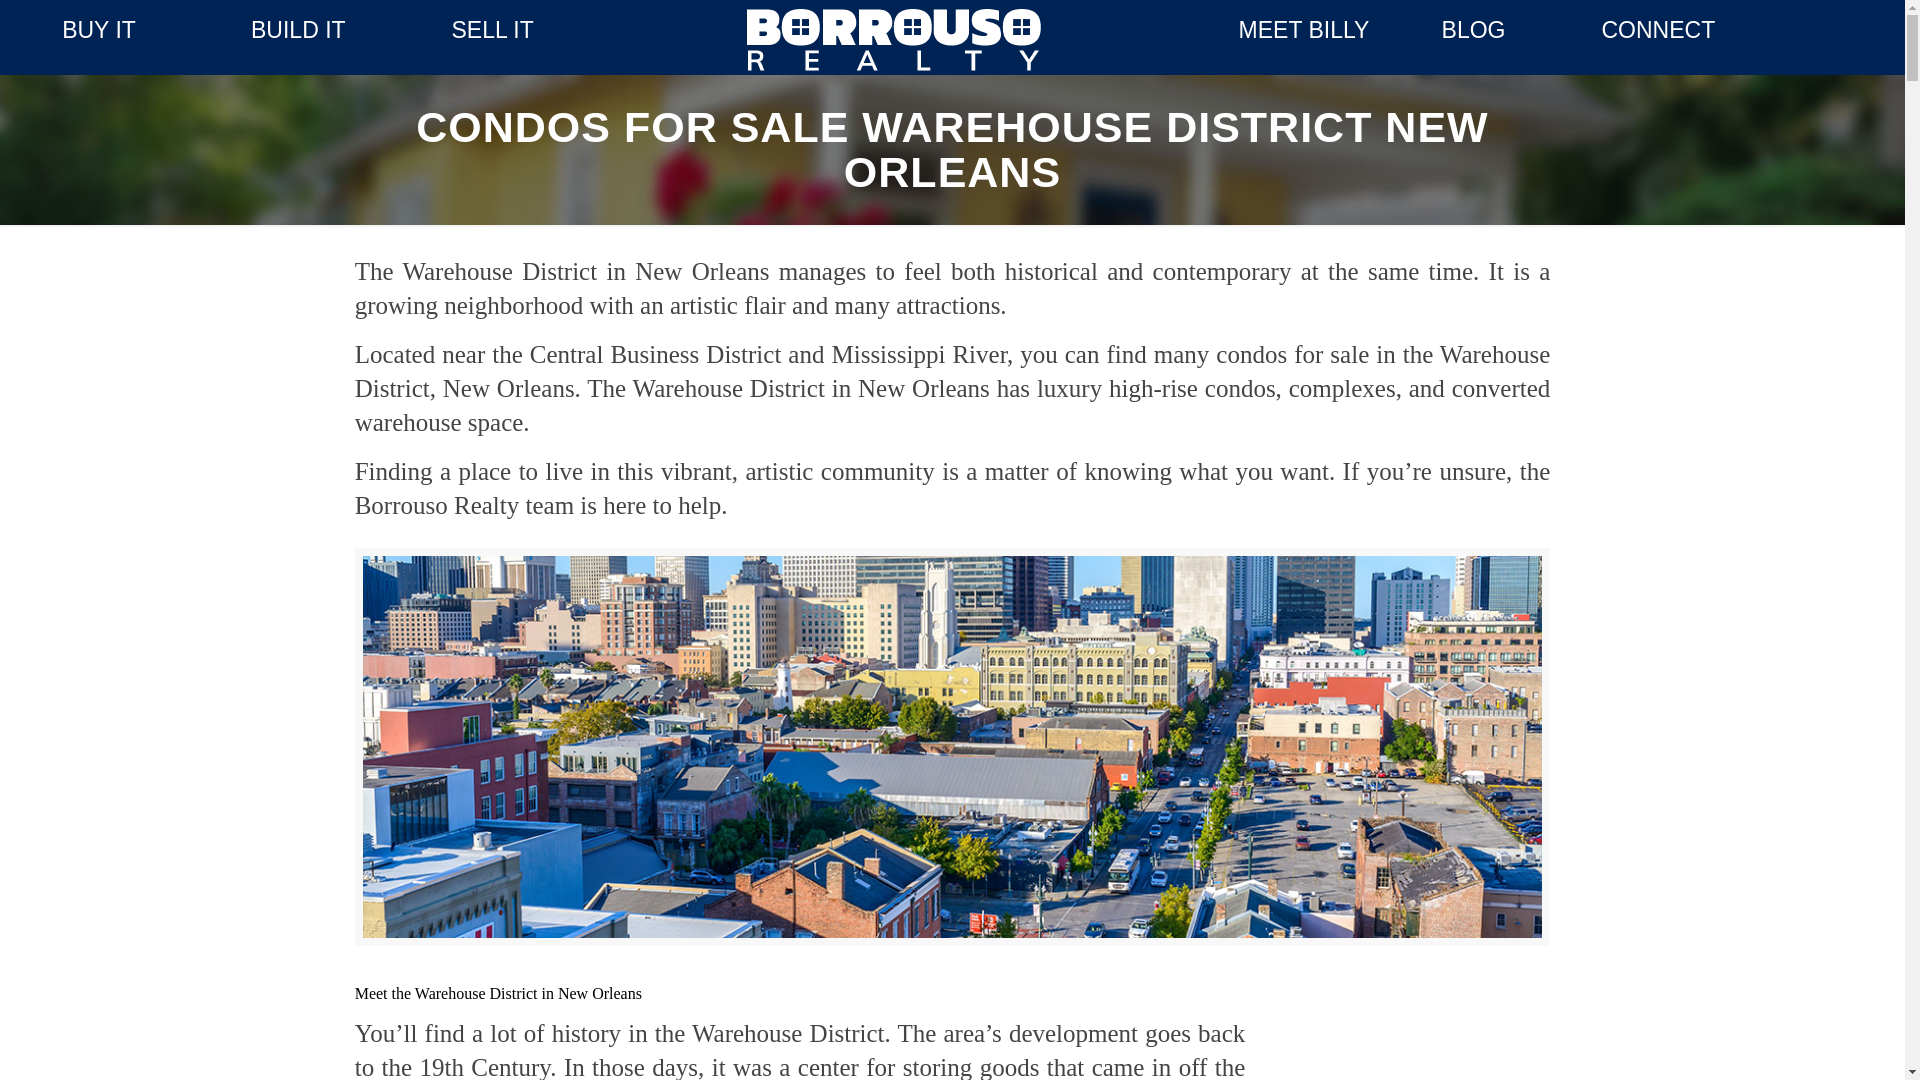 Image resolution: width=1920 pixels, height=1080 pixels. I want to click on BUY IT, so click(98, 30).